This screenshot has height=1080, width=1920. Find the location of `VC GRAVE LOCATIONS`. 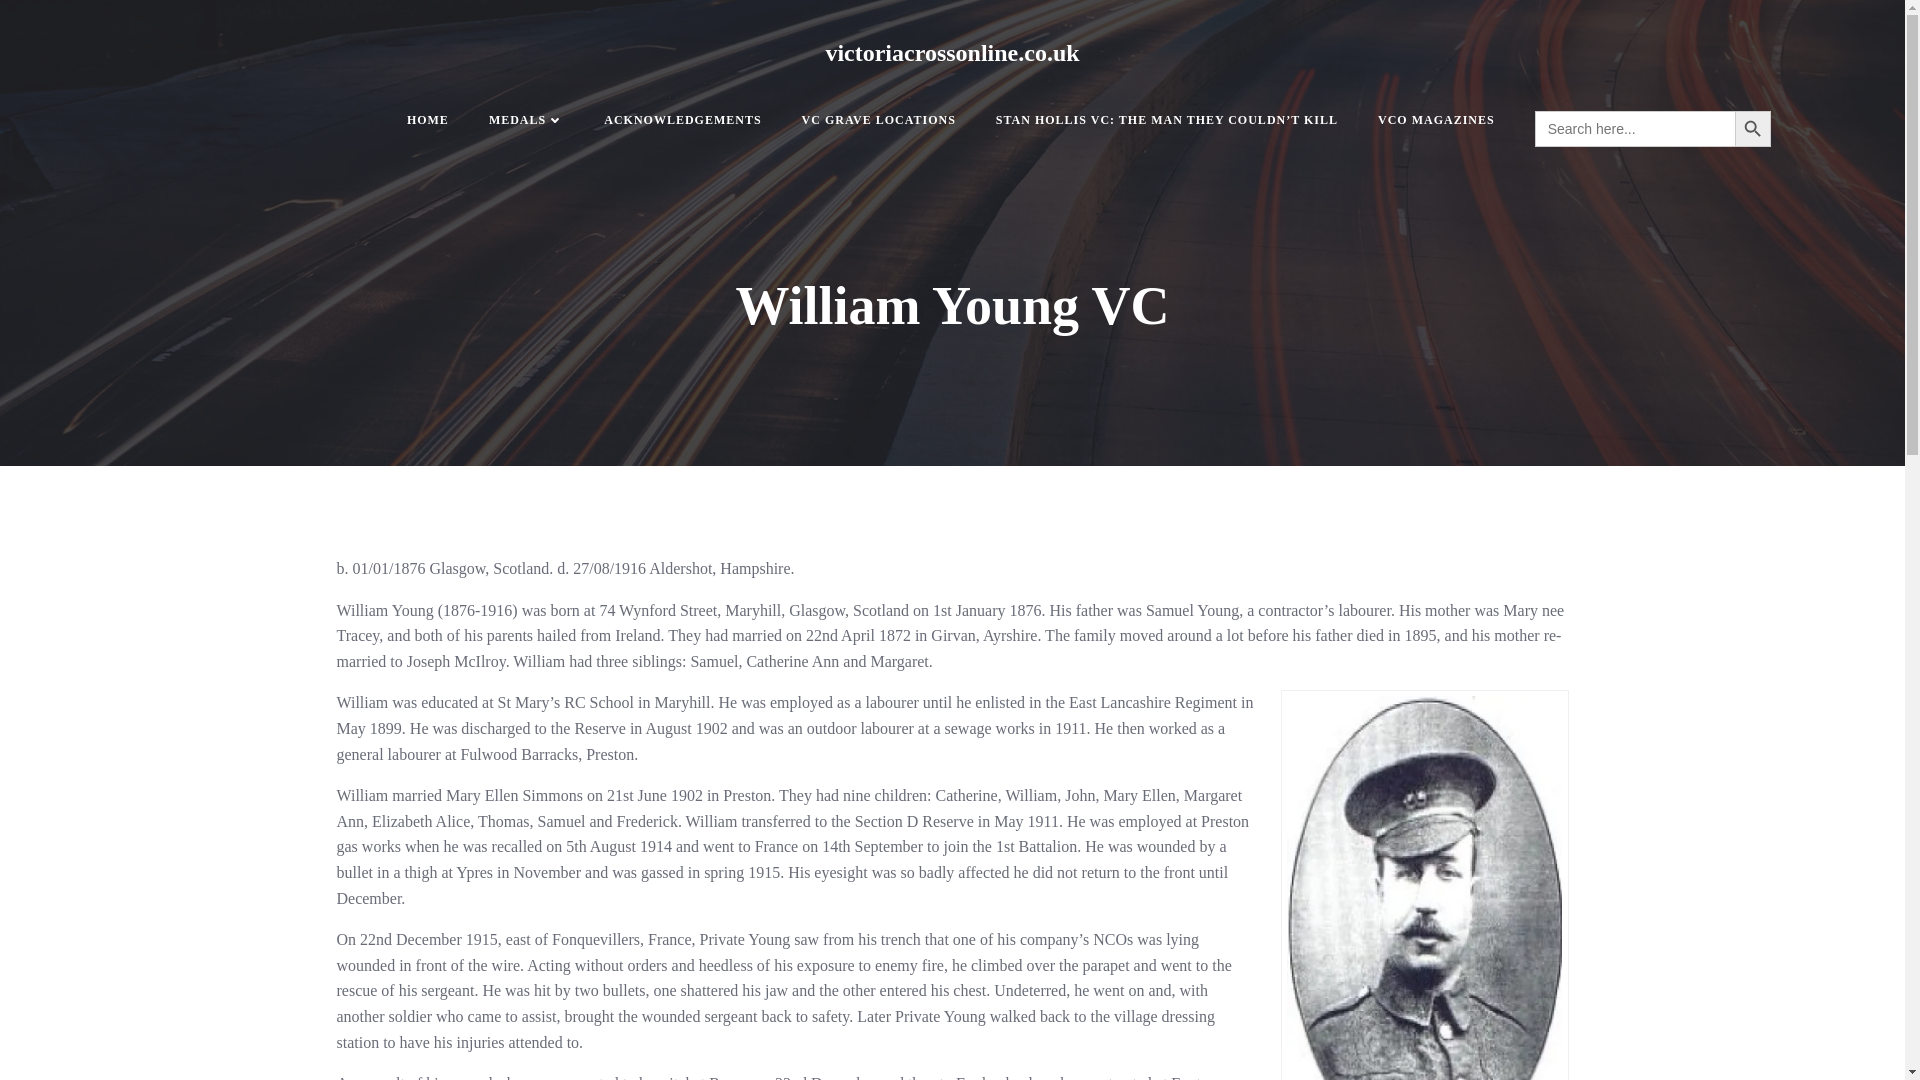

VC GRAVE LOCATIONS is located at coordinates (879, 120).